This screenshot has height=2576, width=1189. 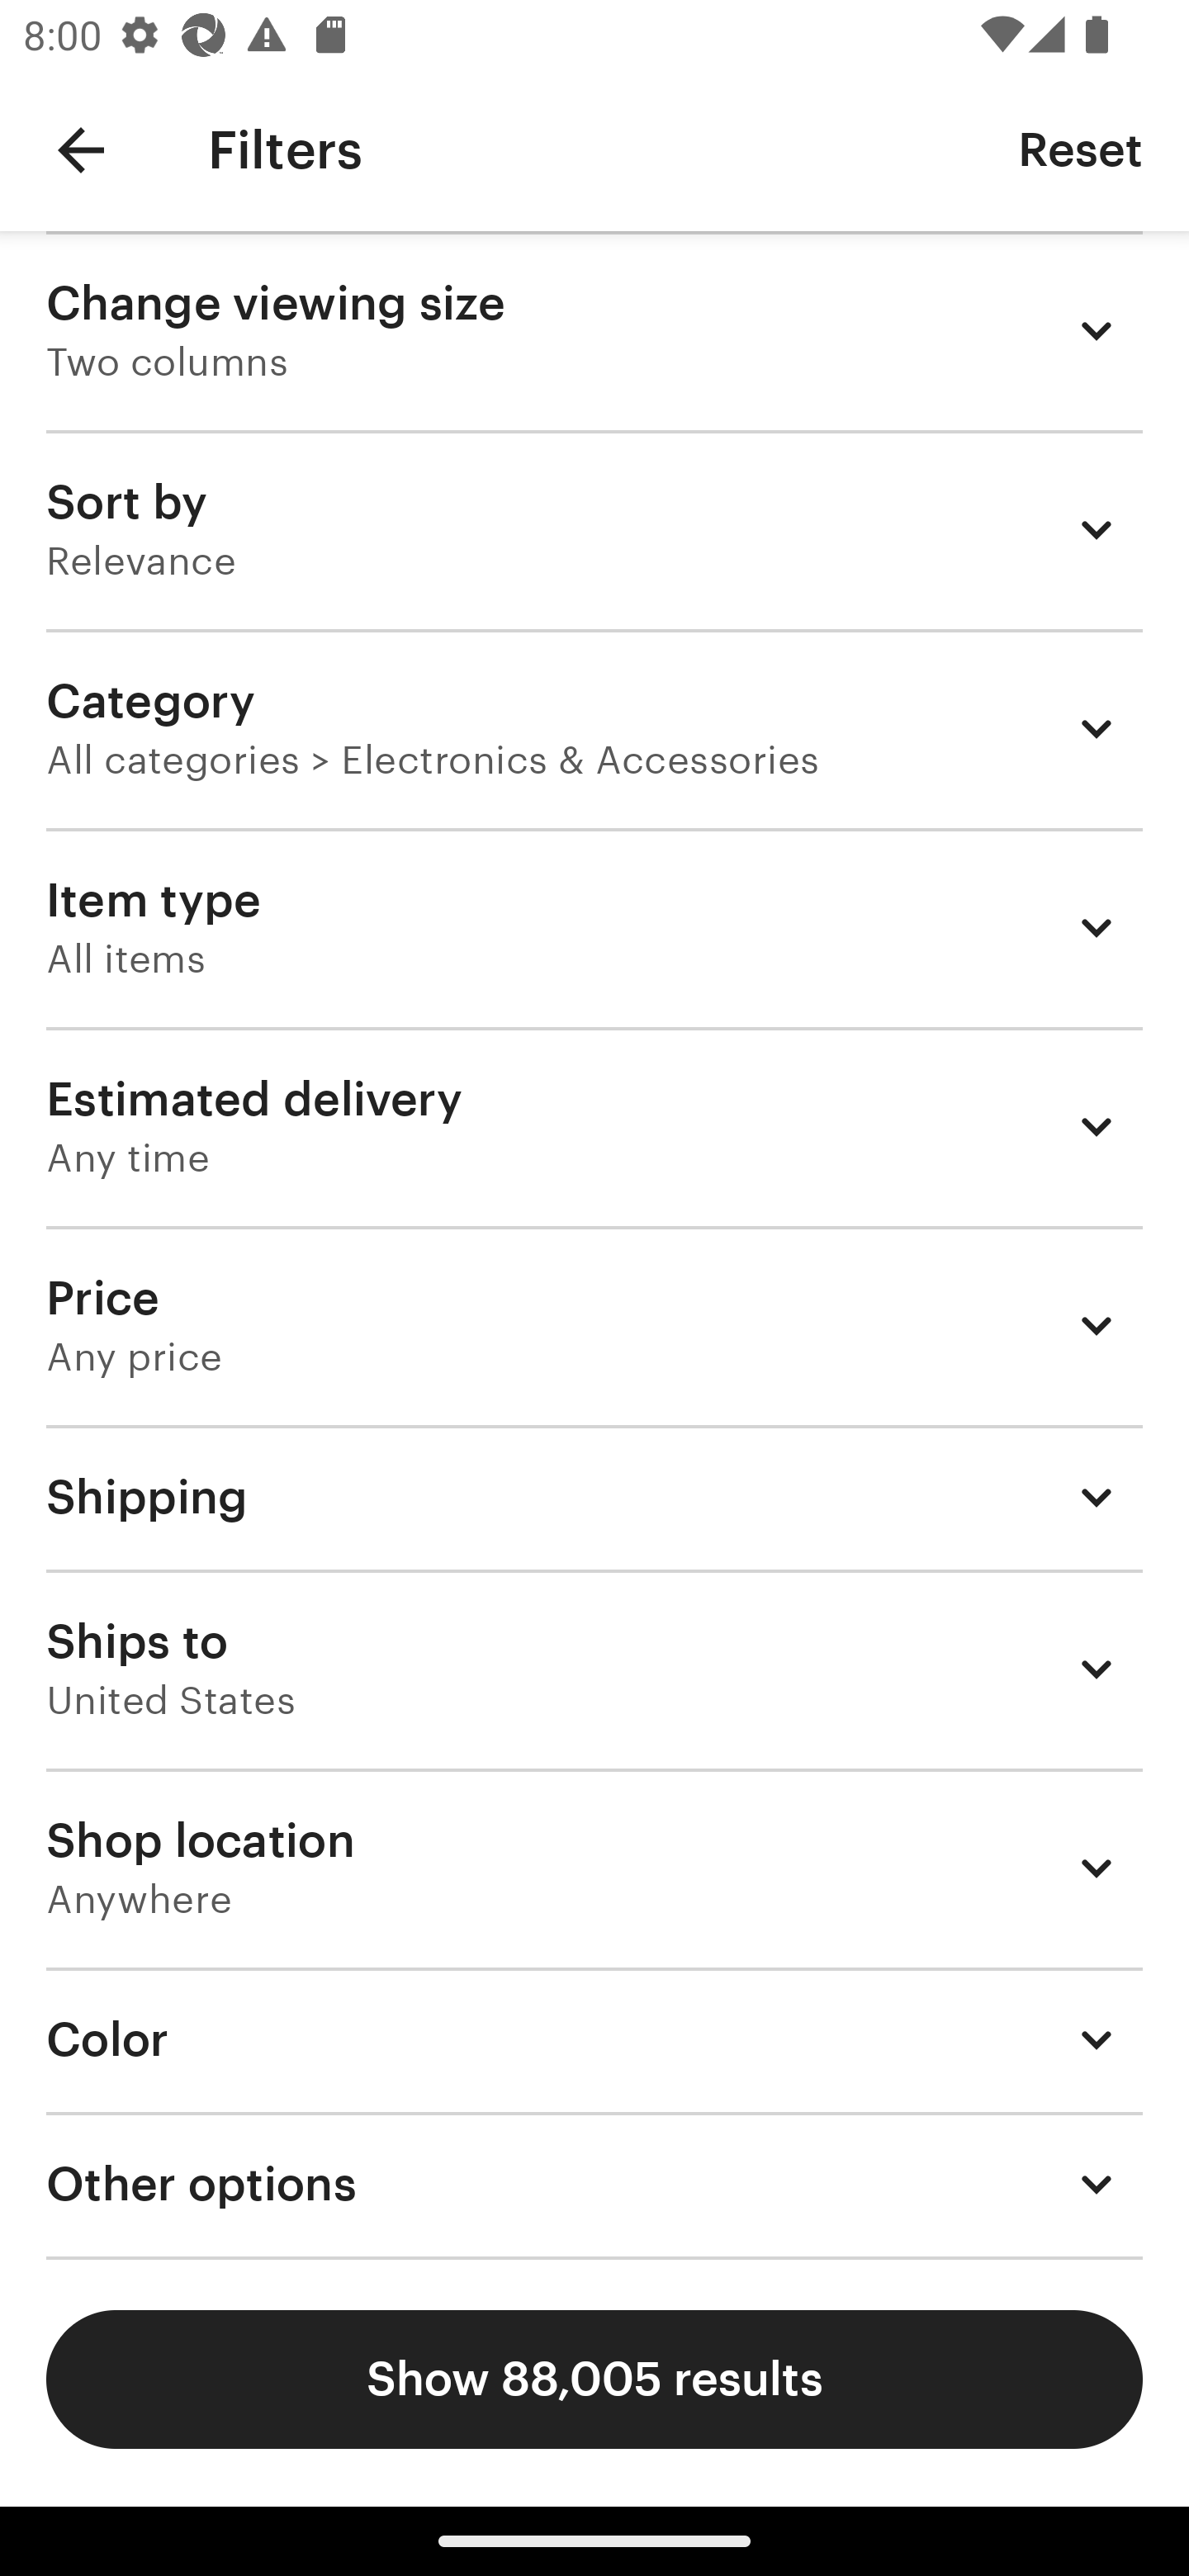 What do you see at coordinates (594, 330) in the screenshot?
I see `Change viewing size Two columns` at bounding box center [594, 330].